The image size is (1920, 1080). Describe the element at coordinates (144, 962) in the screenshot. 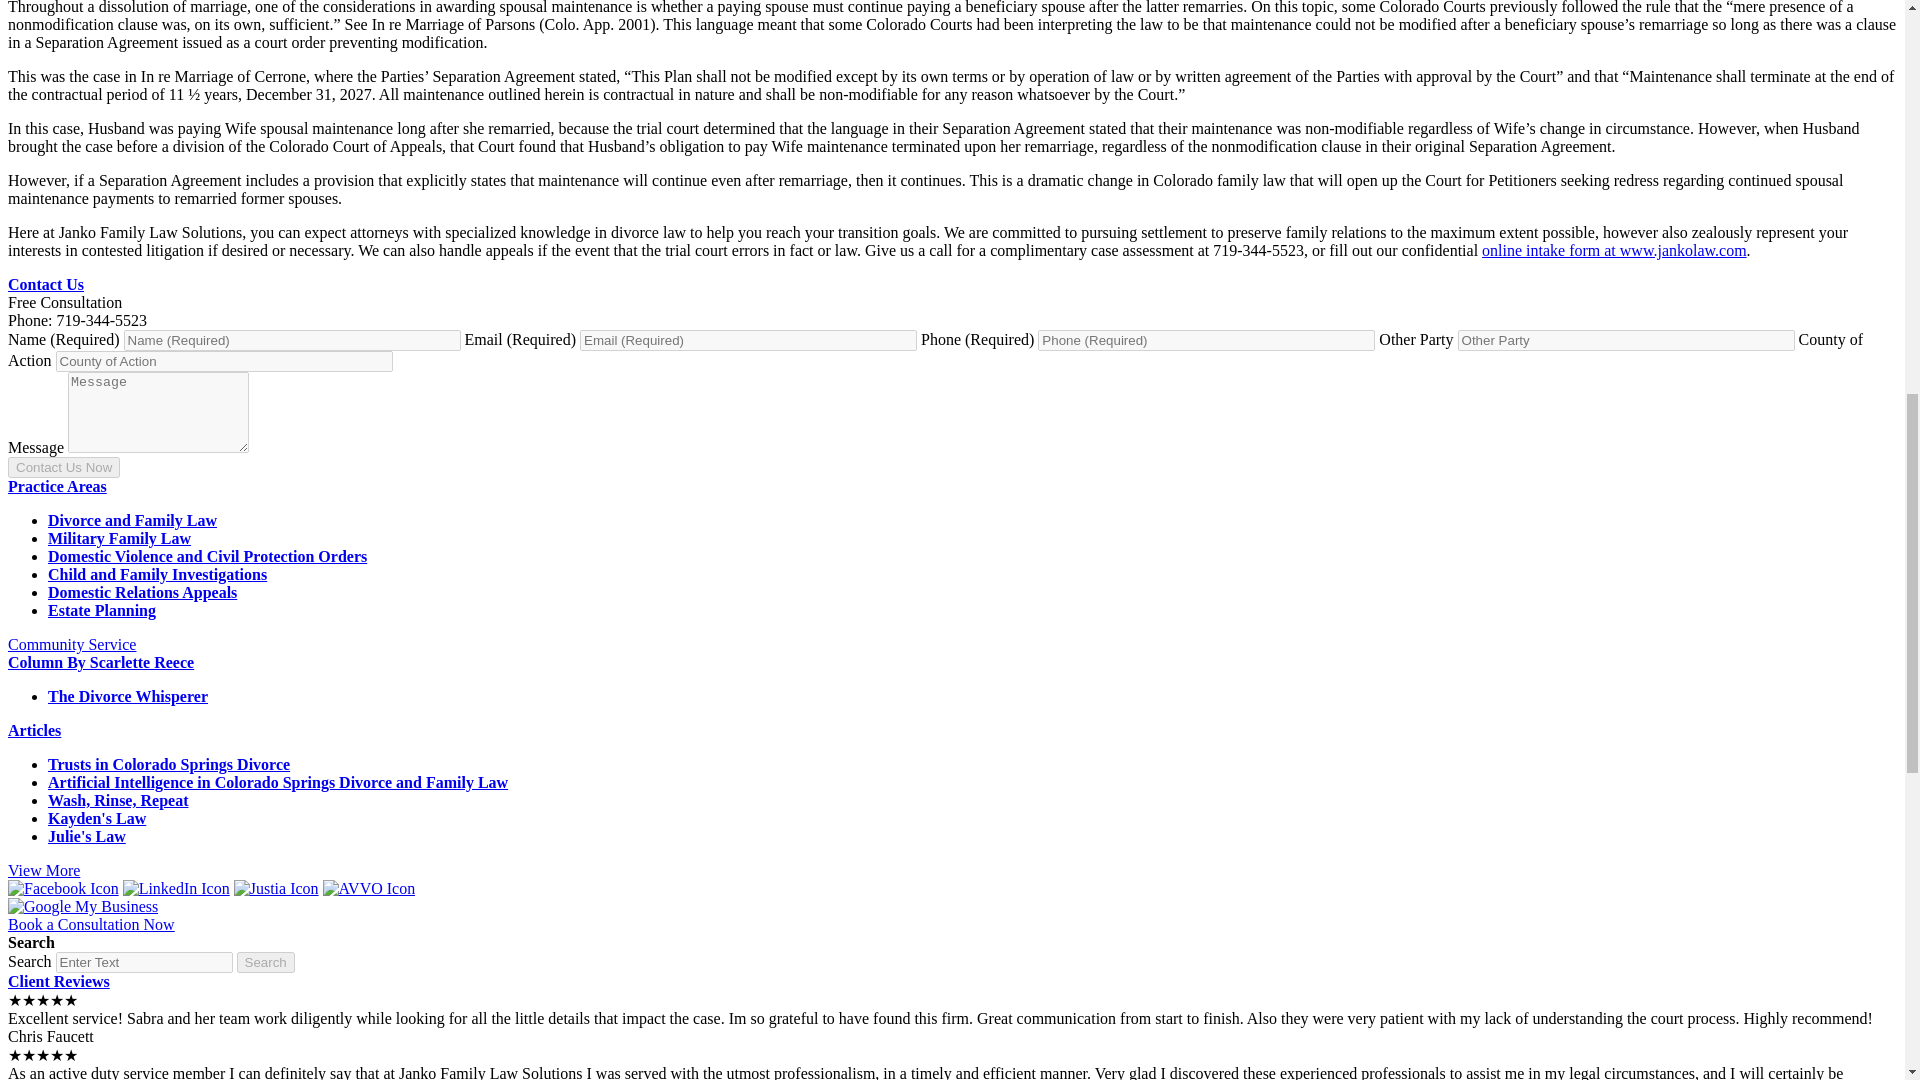

I see `Search` at that location.